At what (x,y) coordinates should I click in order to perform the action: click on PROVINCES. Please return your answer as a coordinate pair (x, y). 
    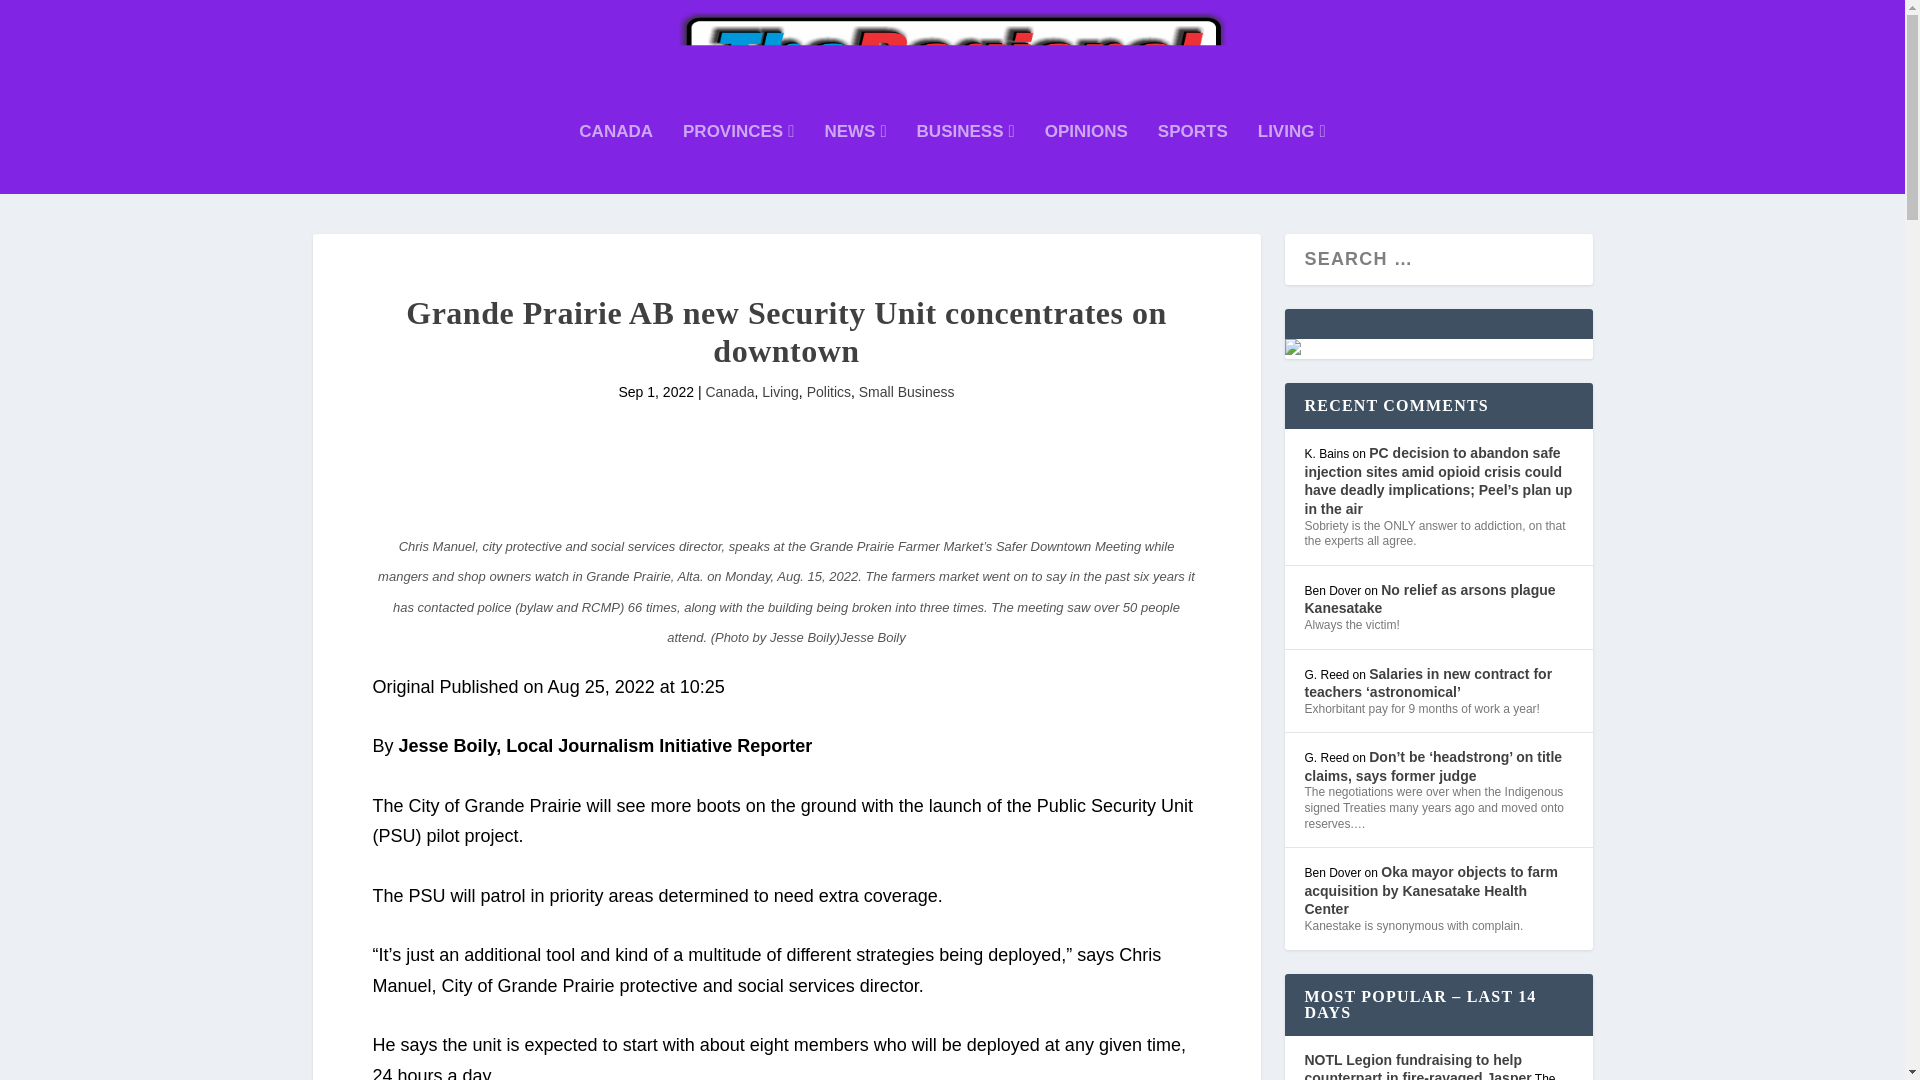
    Looking at the image, I should click on (738, 159).